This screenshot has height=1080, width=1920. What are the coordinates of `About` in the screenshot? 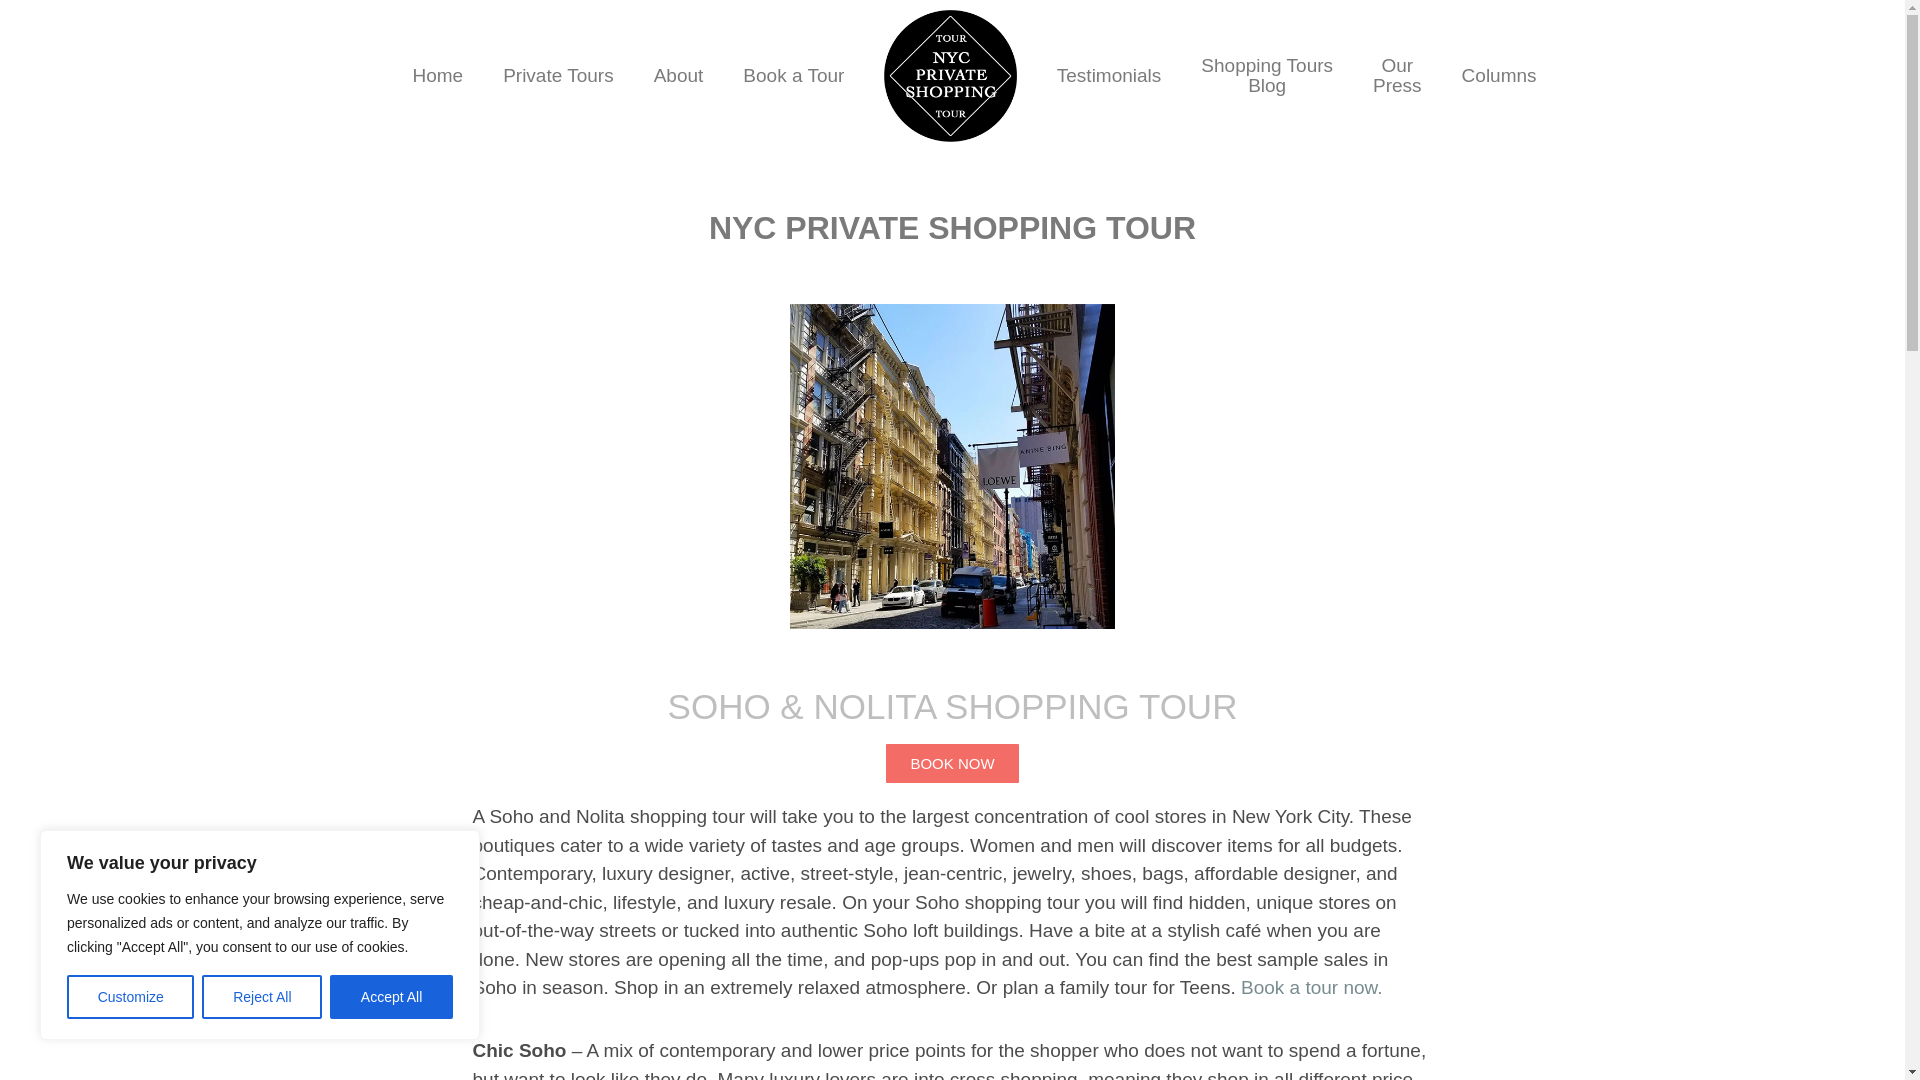 It's located at (1397, 76).